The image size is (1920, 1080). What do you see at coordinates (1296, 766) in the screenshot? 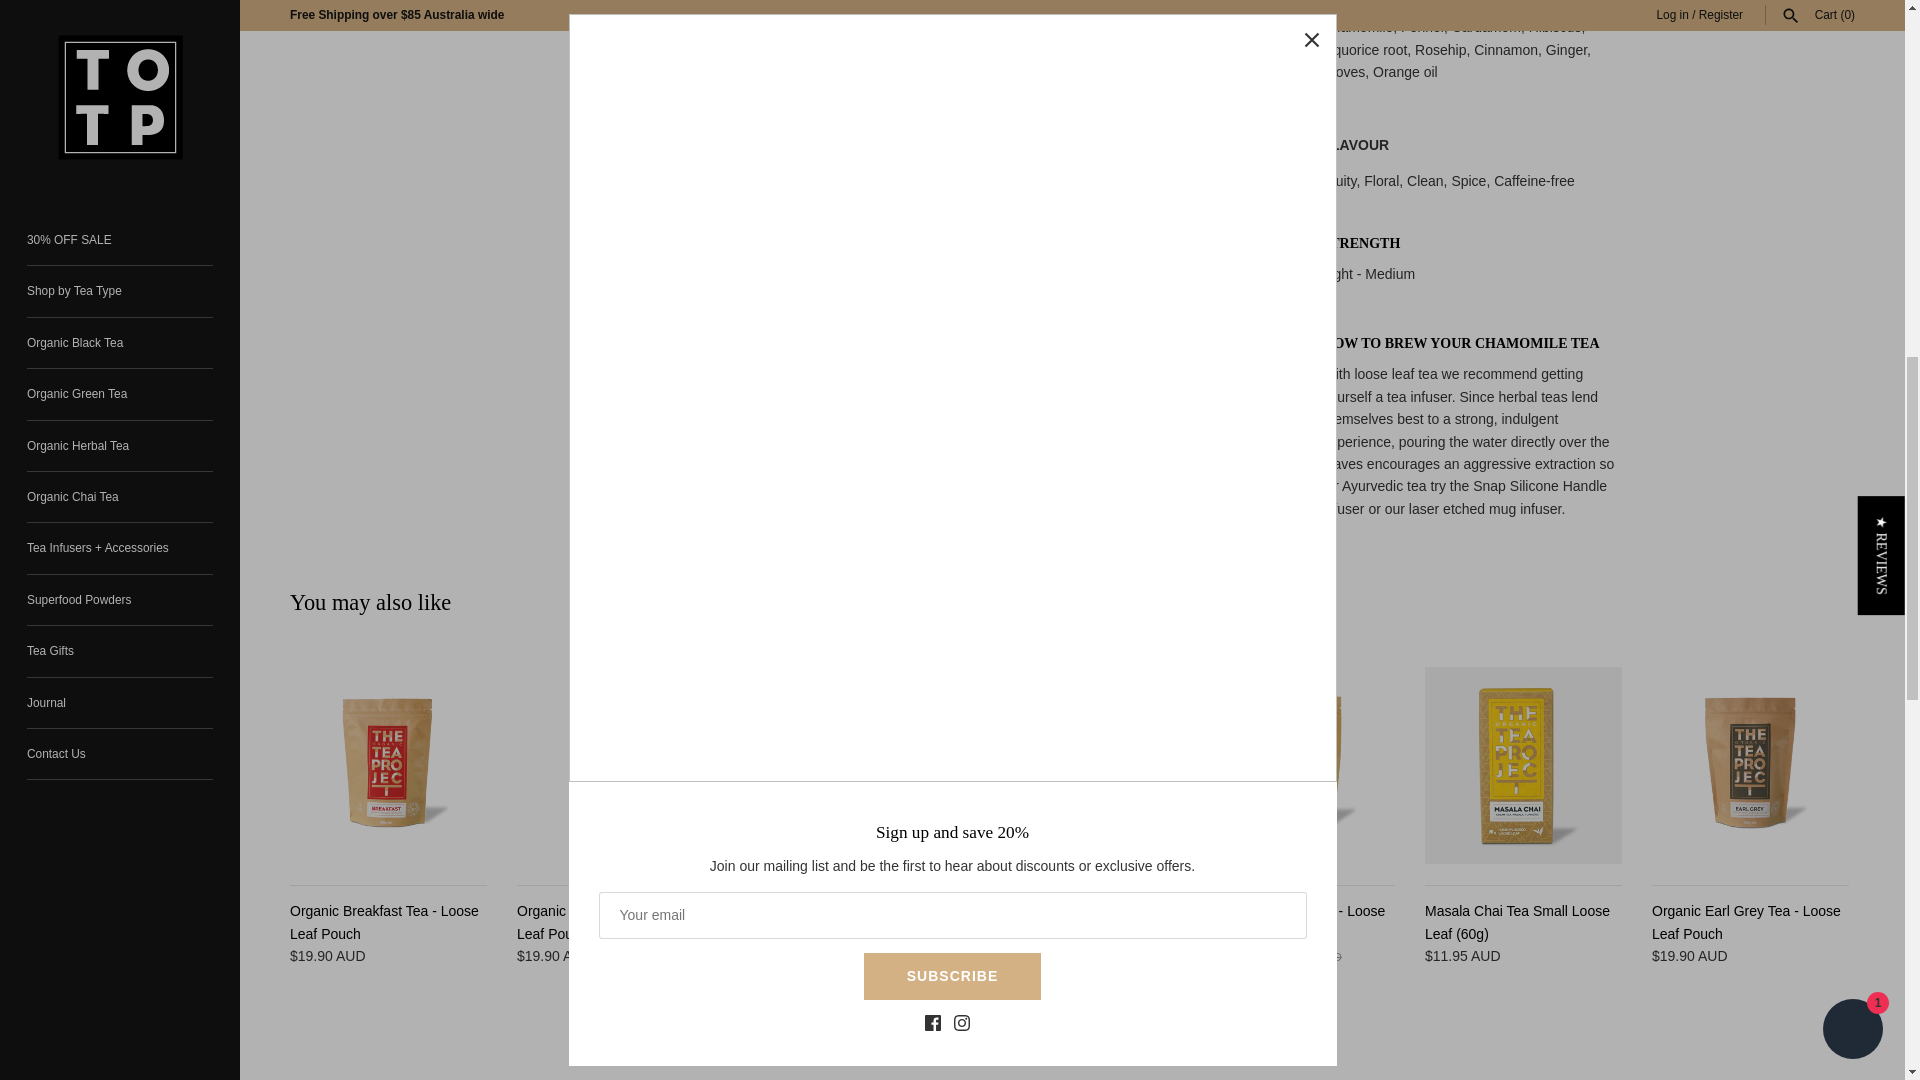
I see `Organic Digestive Tea - Loose Leaf Pouch` at bounding box center [1296, 766].